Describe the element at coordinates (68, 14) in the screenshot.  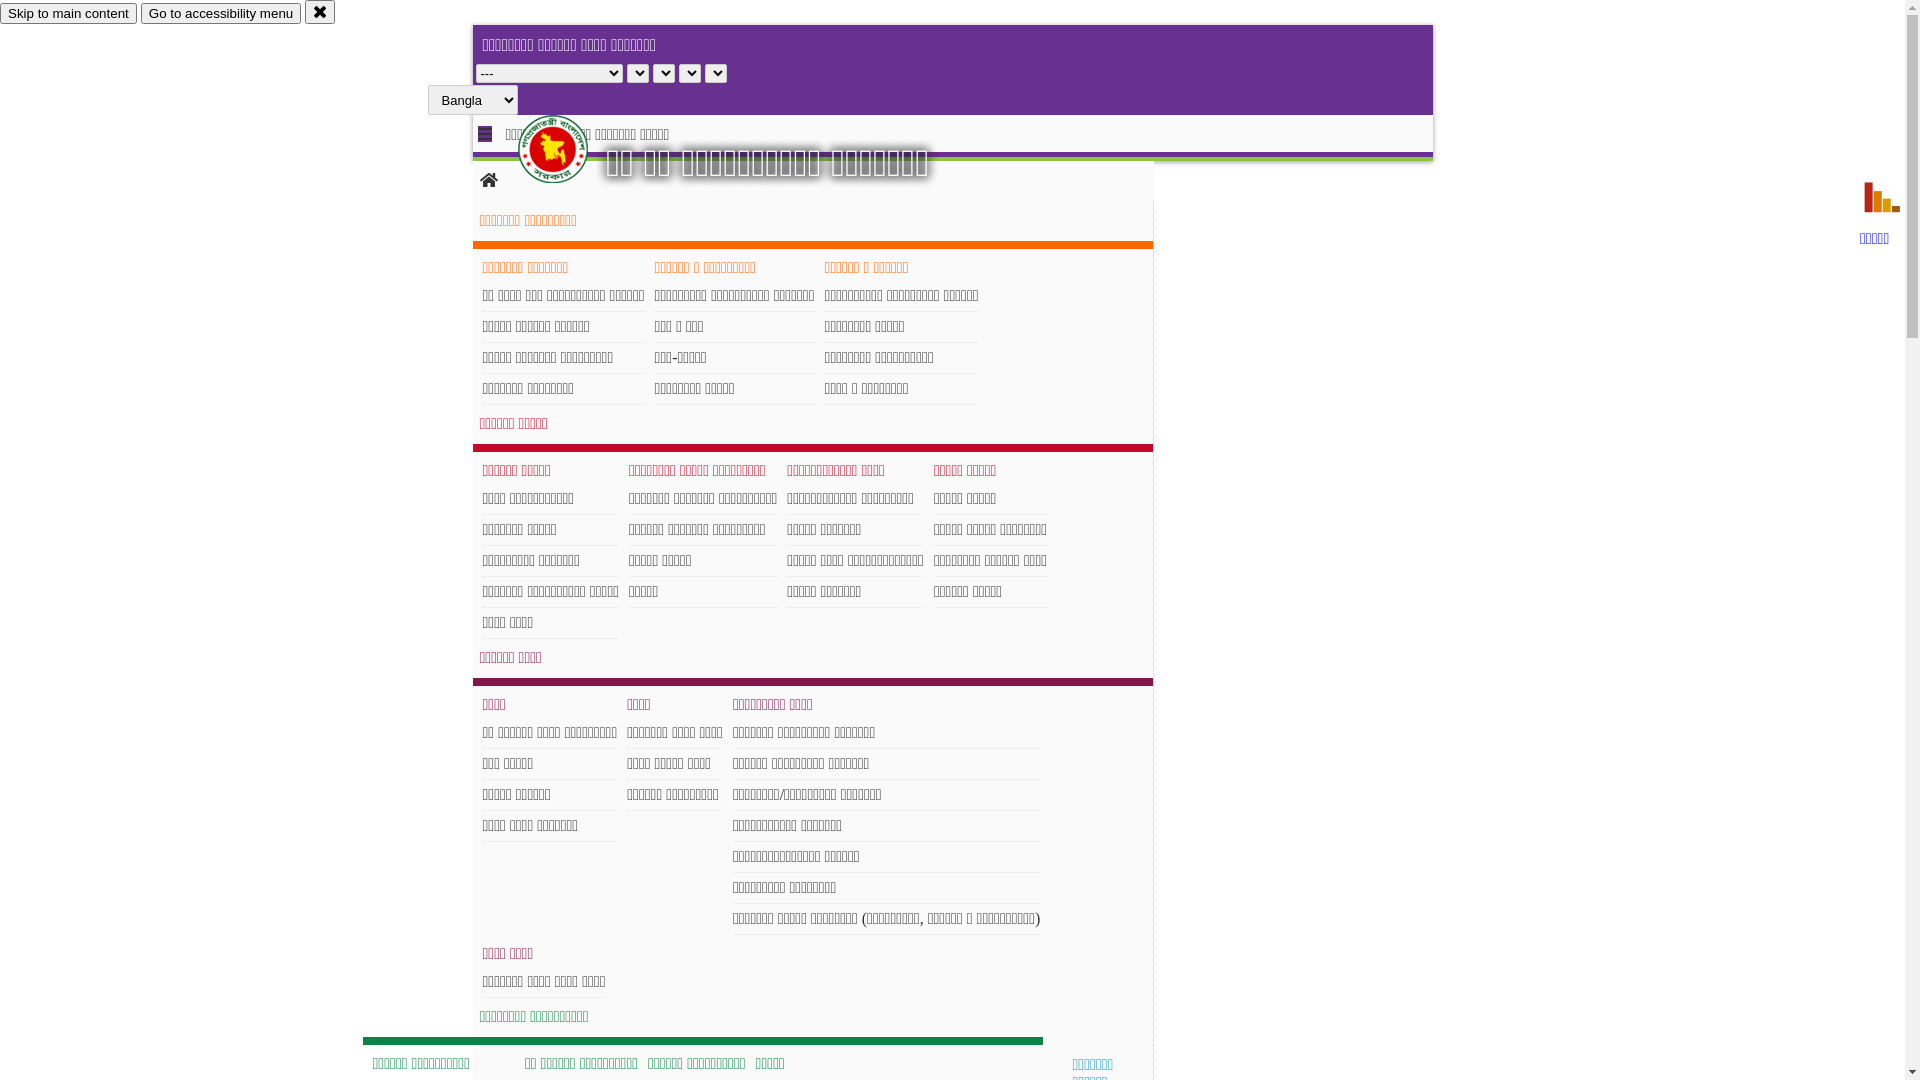
I see `Skip to main content` at that location.